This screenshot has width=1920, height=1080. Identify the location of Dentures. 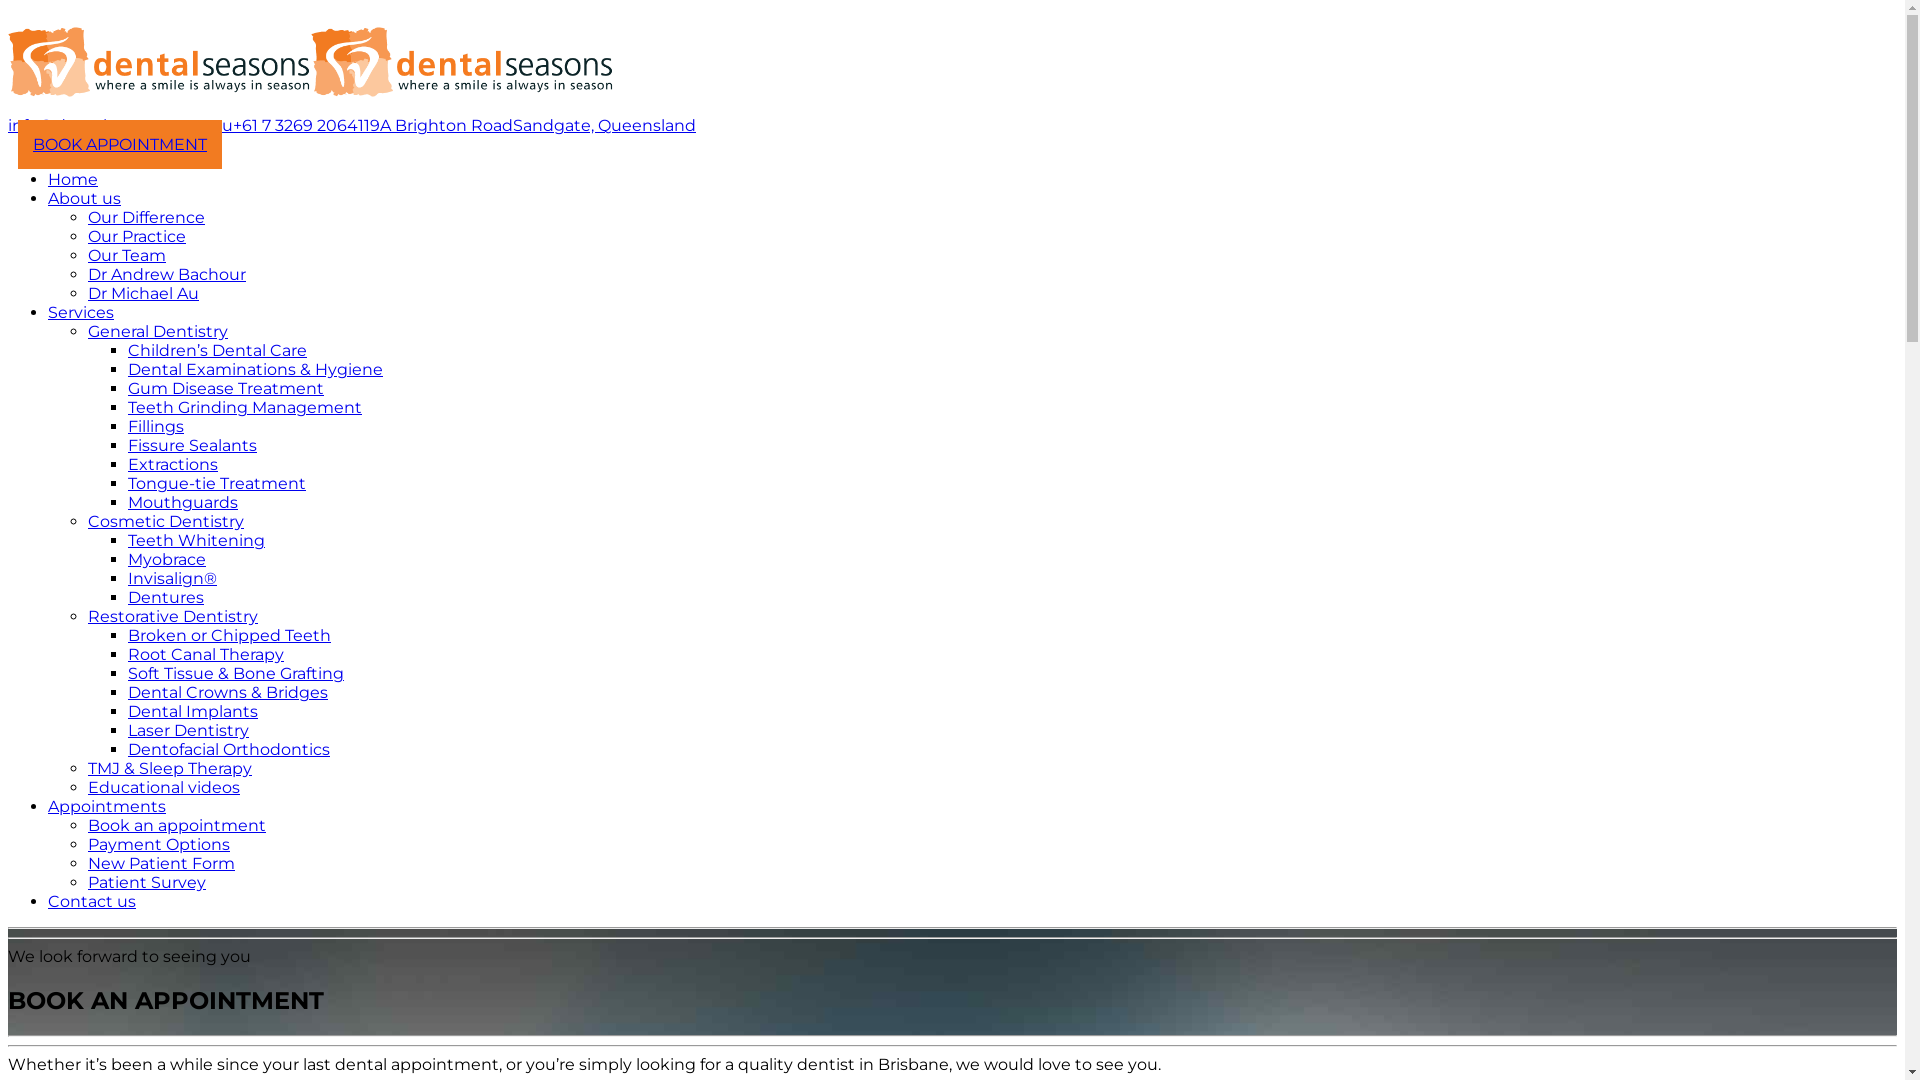
(166, 598).